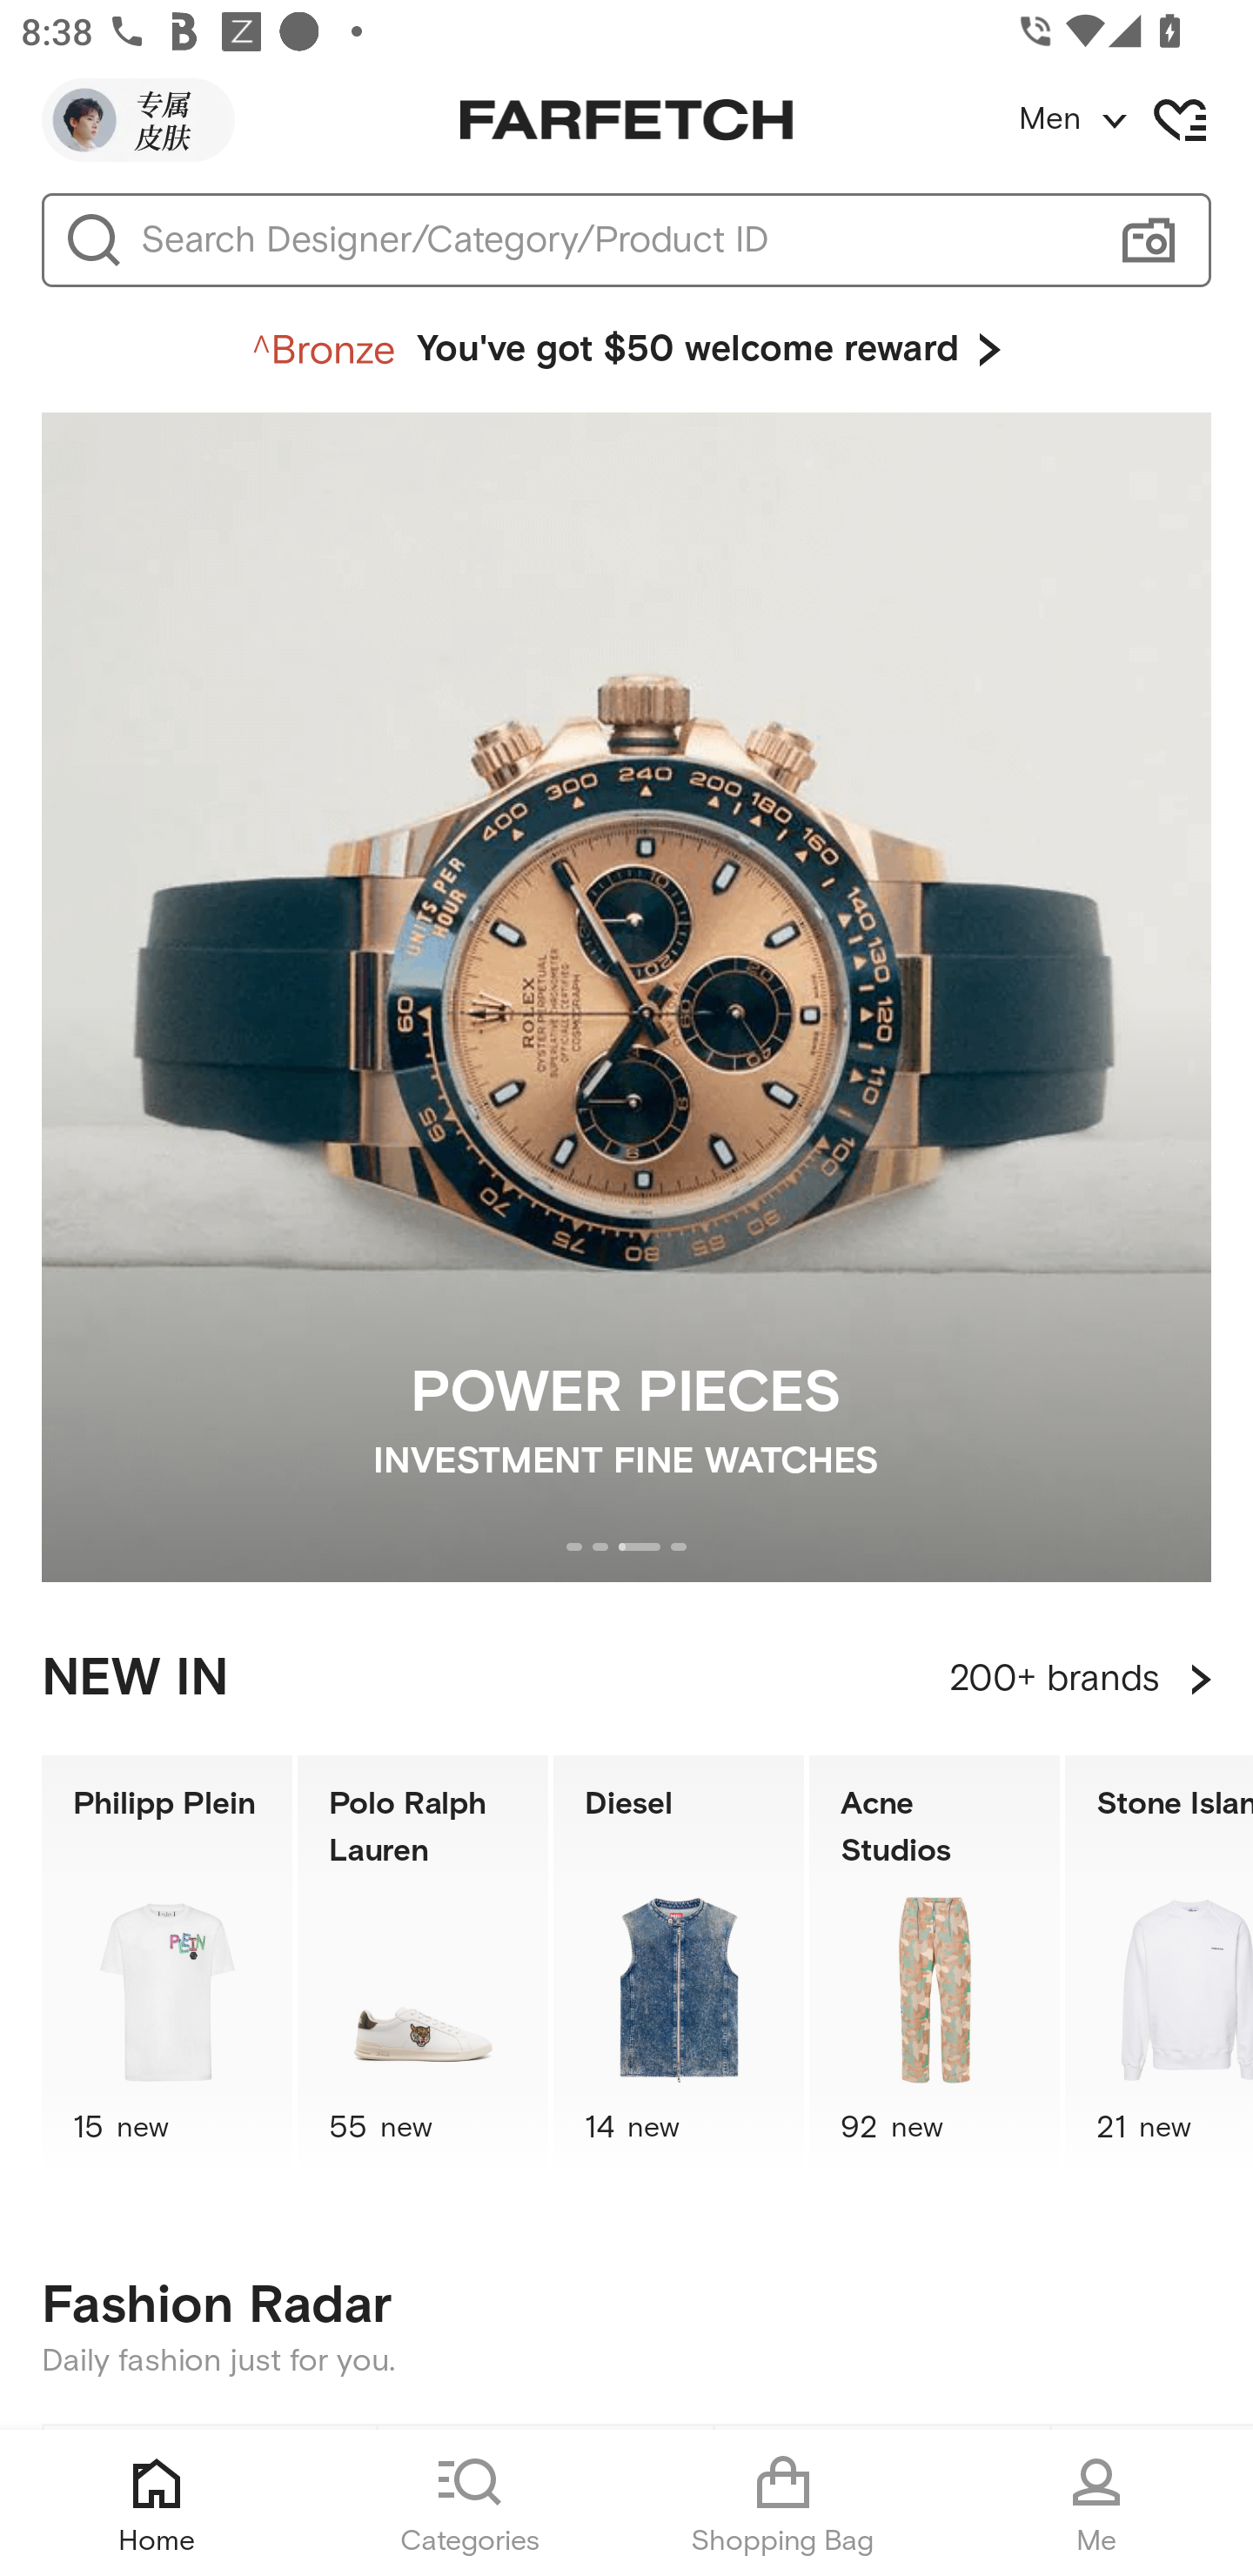 This screenshot has height=2576, width=1253. Describe the element at coordinates (1096, 2503) in the screenshot. I see `Me` at that location.